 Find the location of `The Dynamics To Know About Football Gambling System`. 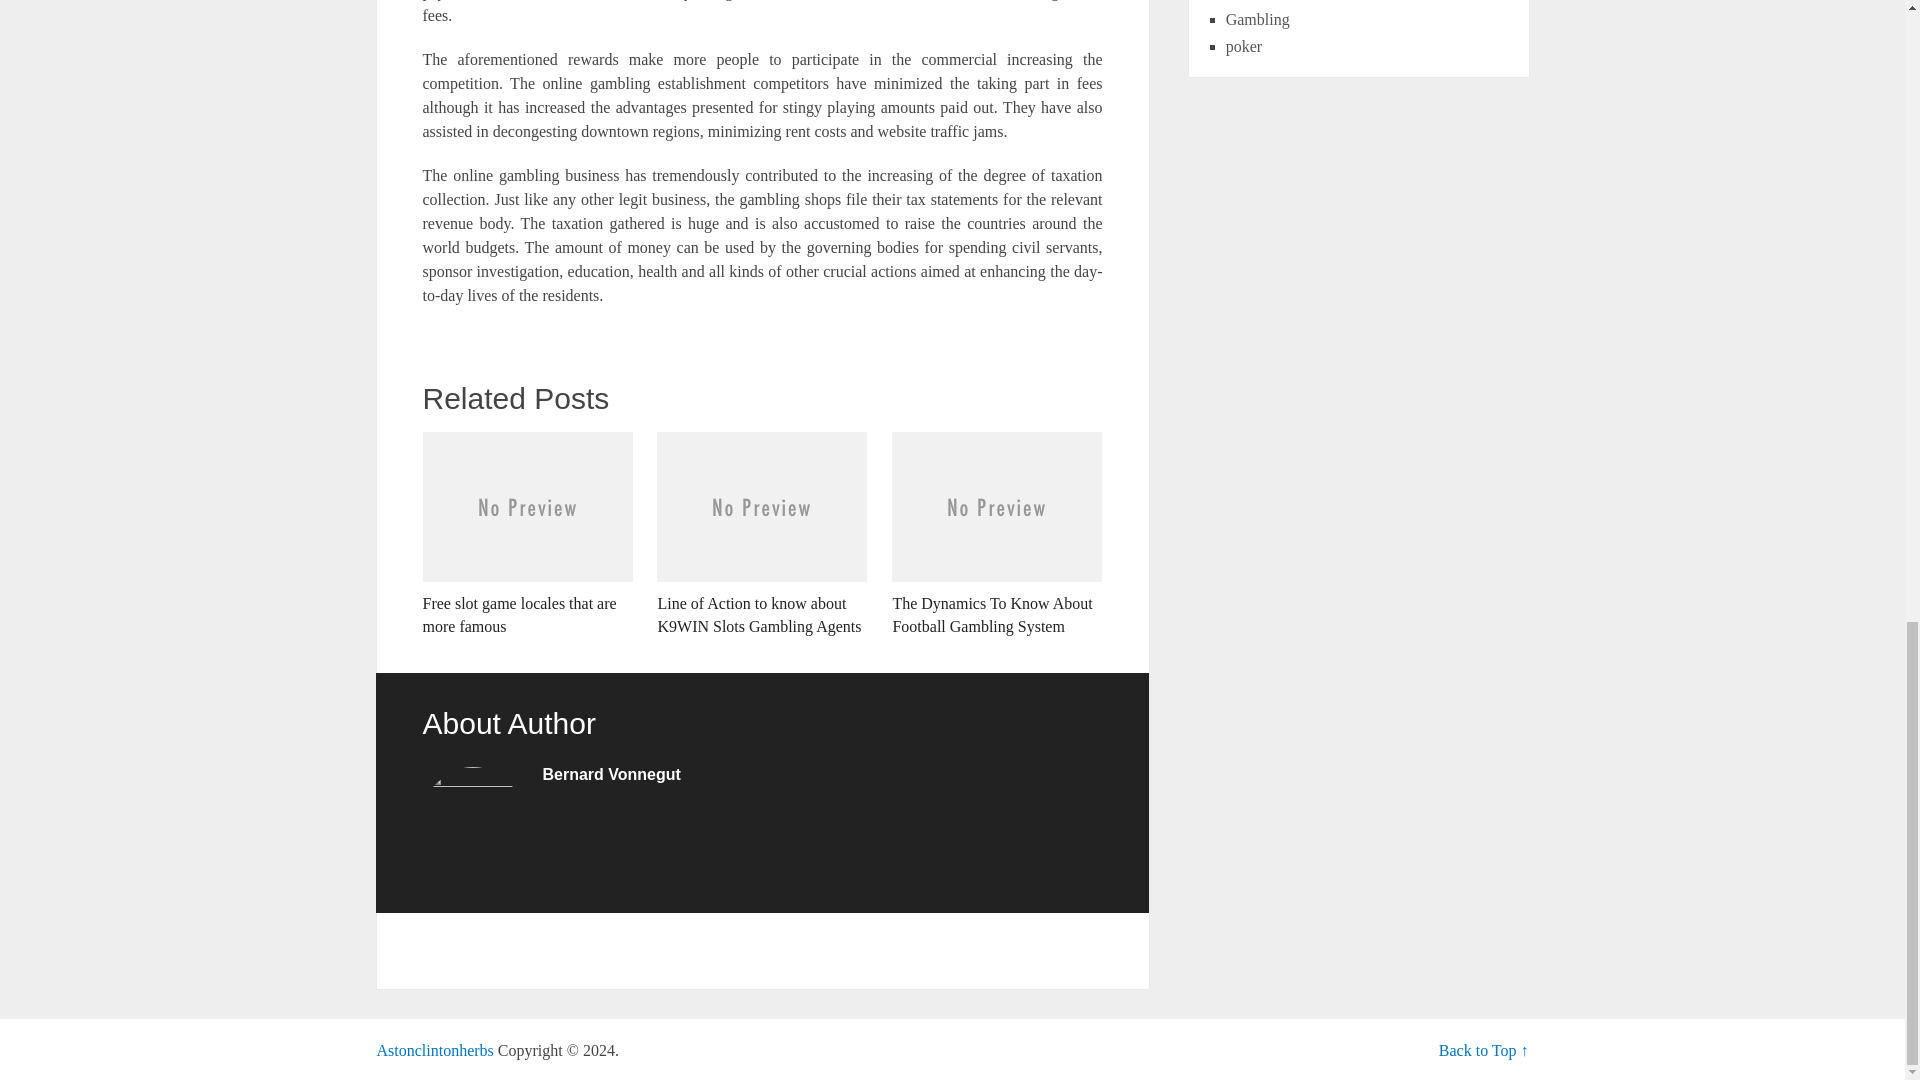

The Dynamics To Know About Football Gambling System is located at coordinates (997, 535).